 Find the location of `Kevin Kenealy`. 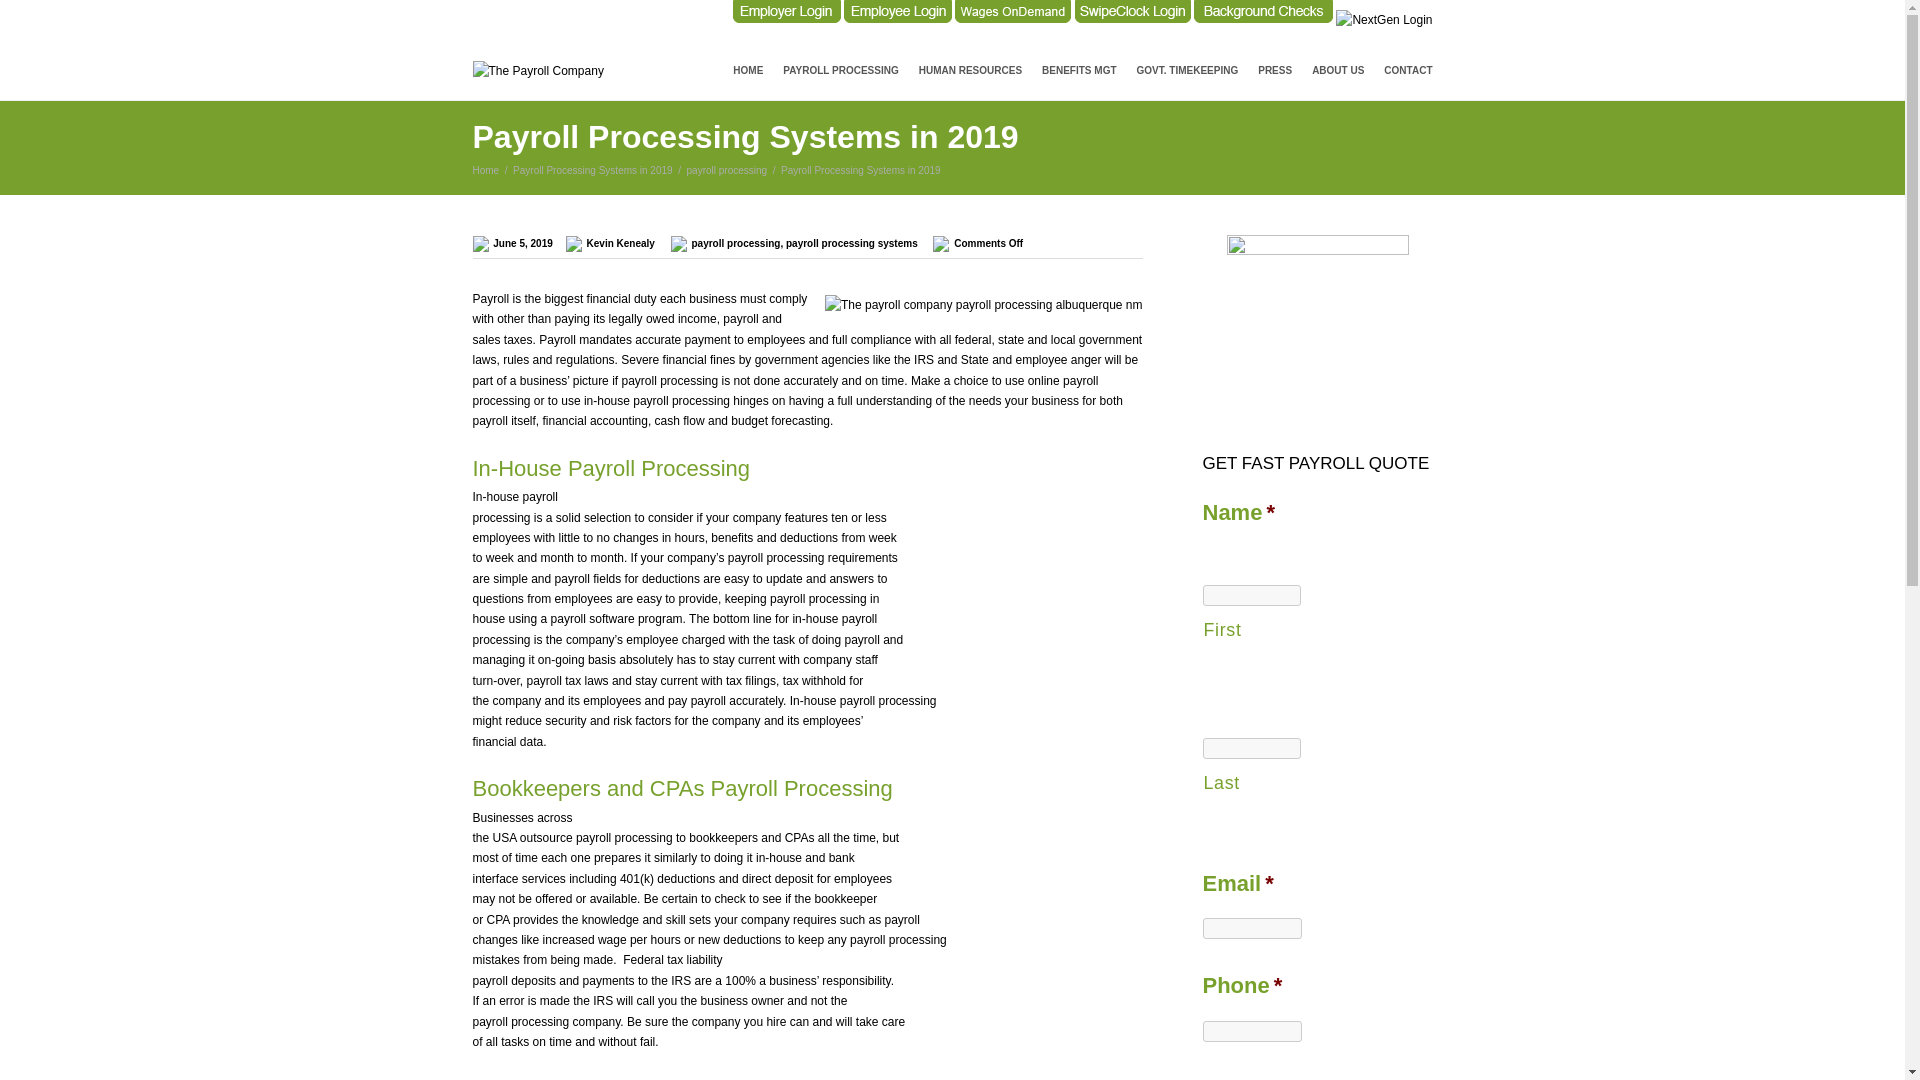

Kevin Kenealy is located at coordinates (620, 243).